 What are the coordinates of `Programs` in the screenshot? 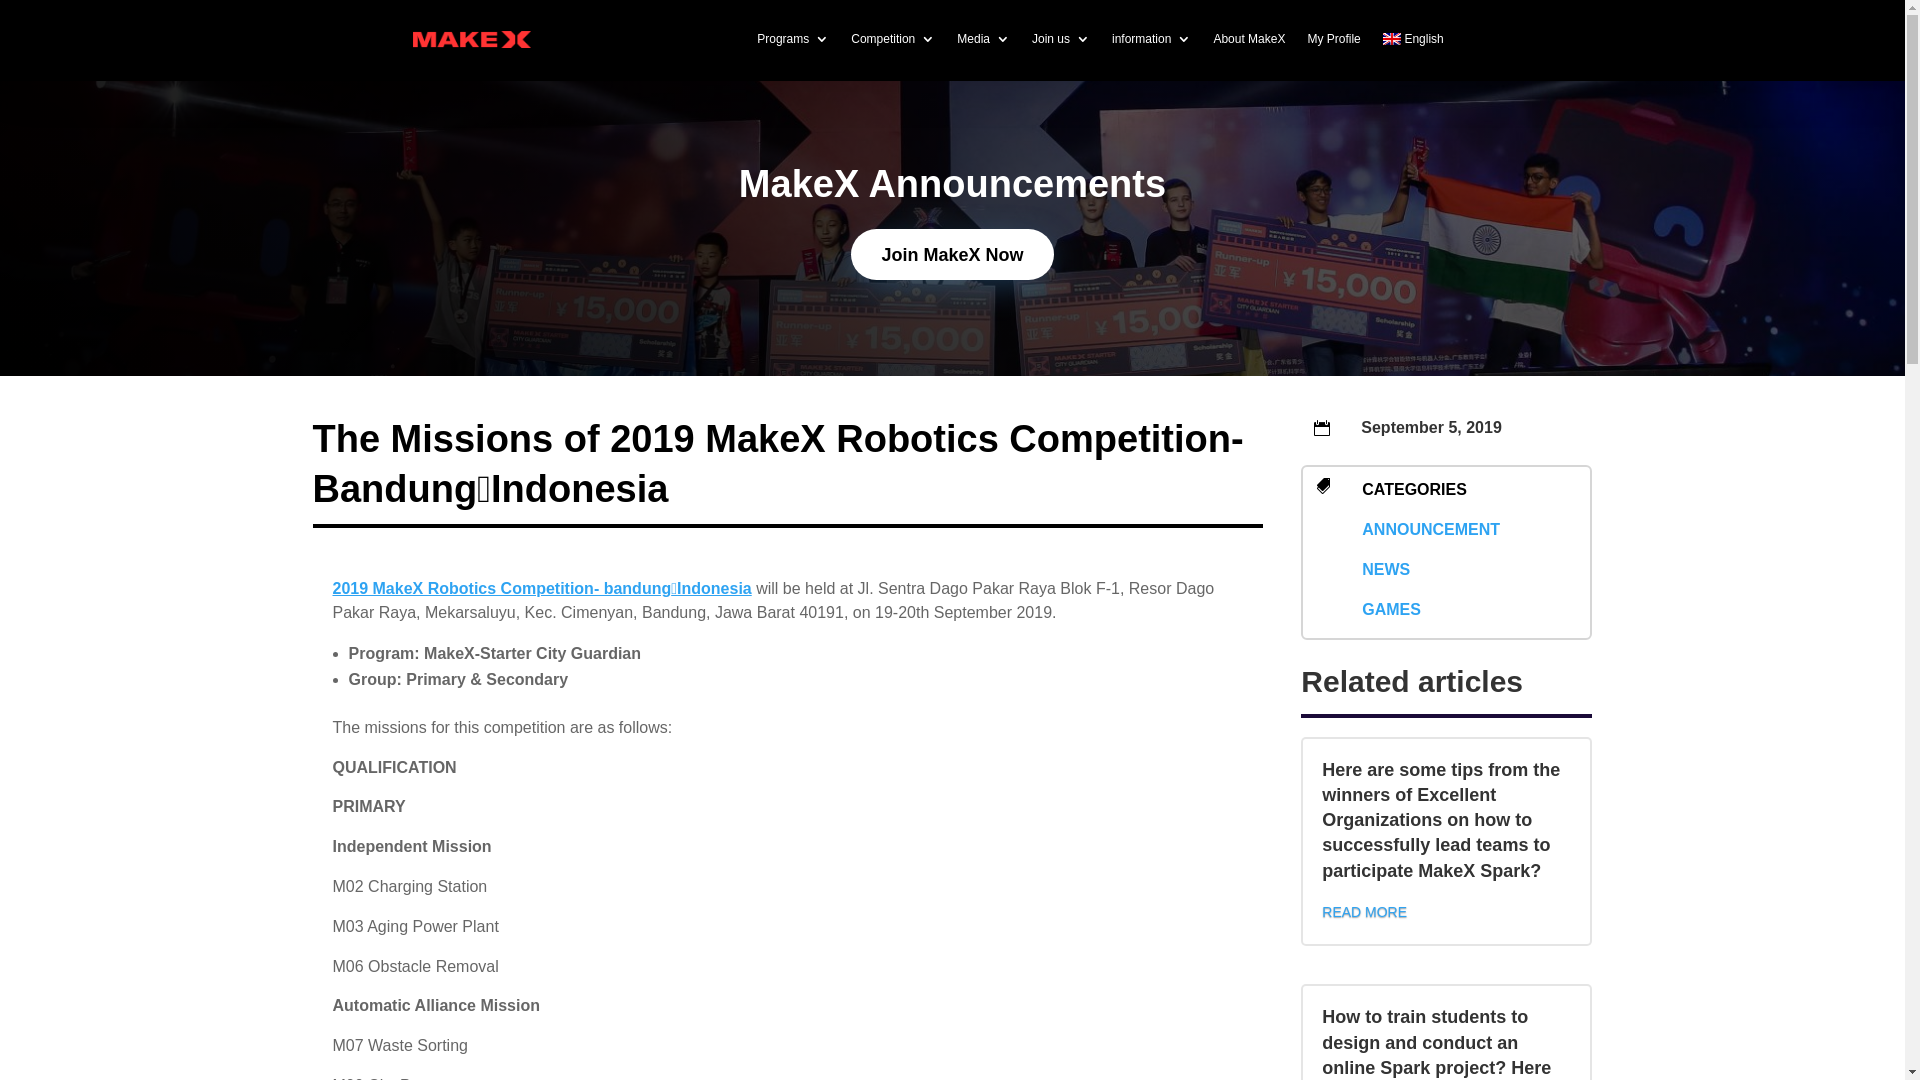 It's located at (793, 39).